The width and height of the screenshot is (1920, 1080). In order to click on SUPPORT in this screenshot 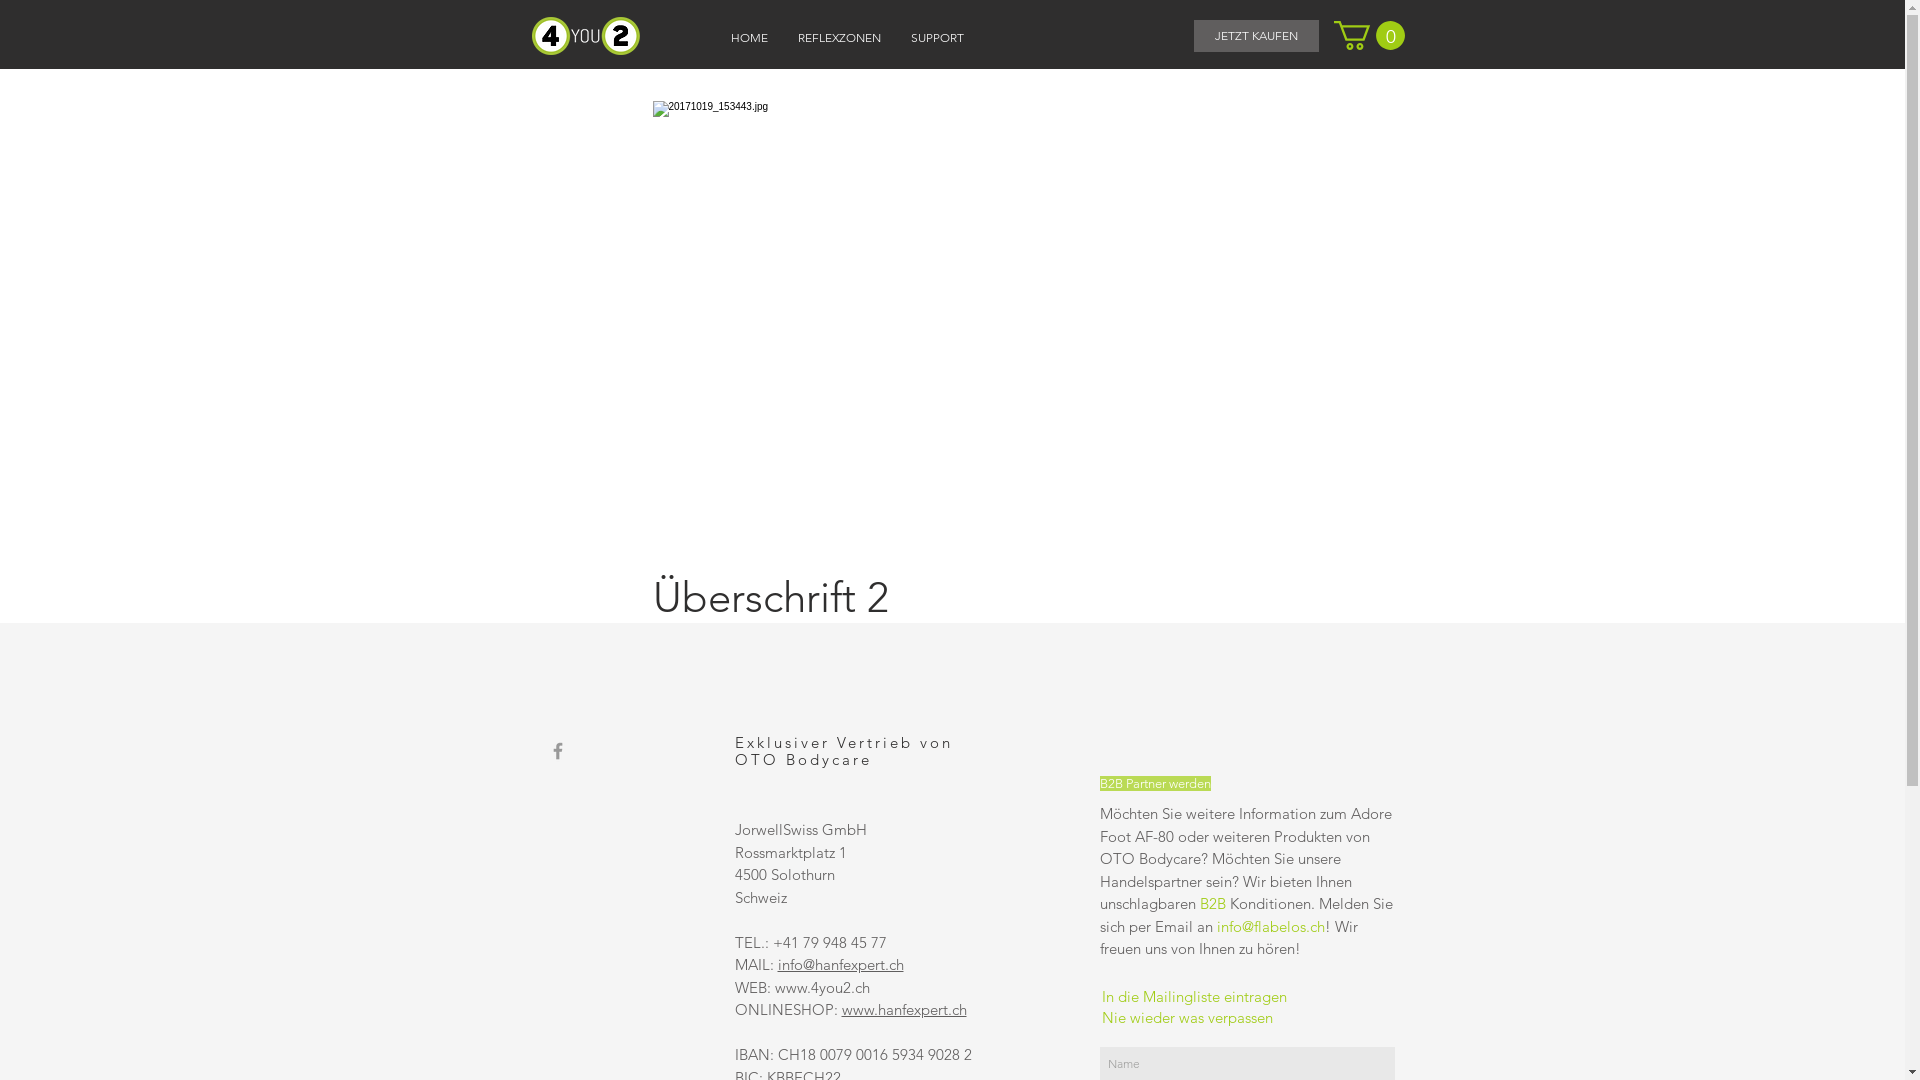, I will do `click(938, 38)`.